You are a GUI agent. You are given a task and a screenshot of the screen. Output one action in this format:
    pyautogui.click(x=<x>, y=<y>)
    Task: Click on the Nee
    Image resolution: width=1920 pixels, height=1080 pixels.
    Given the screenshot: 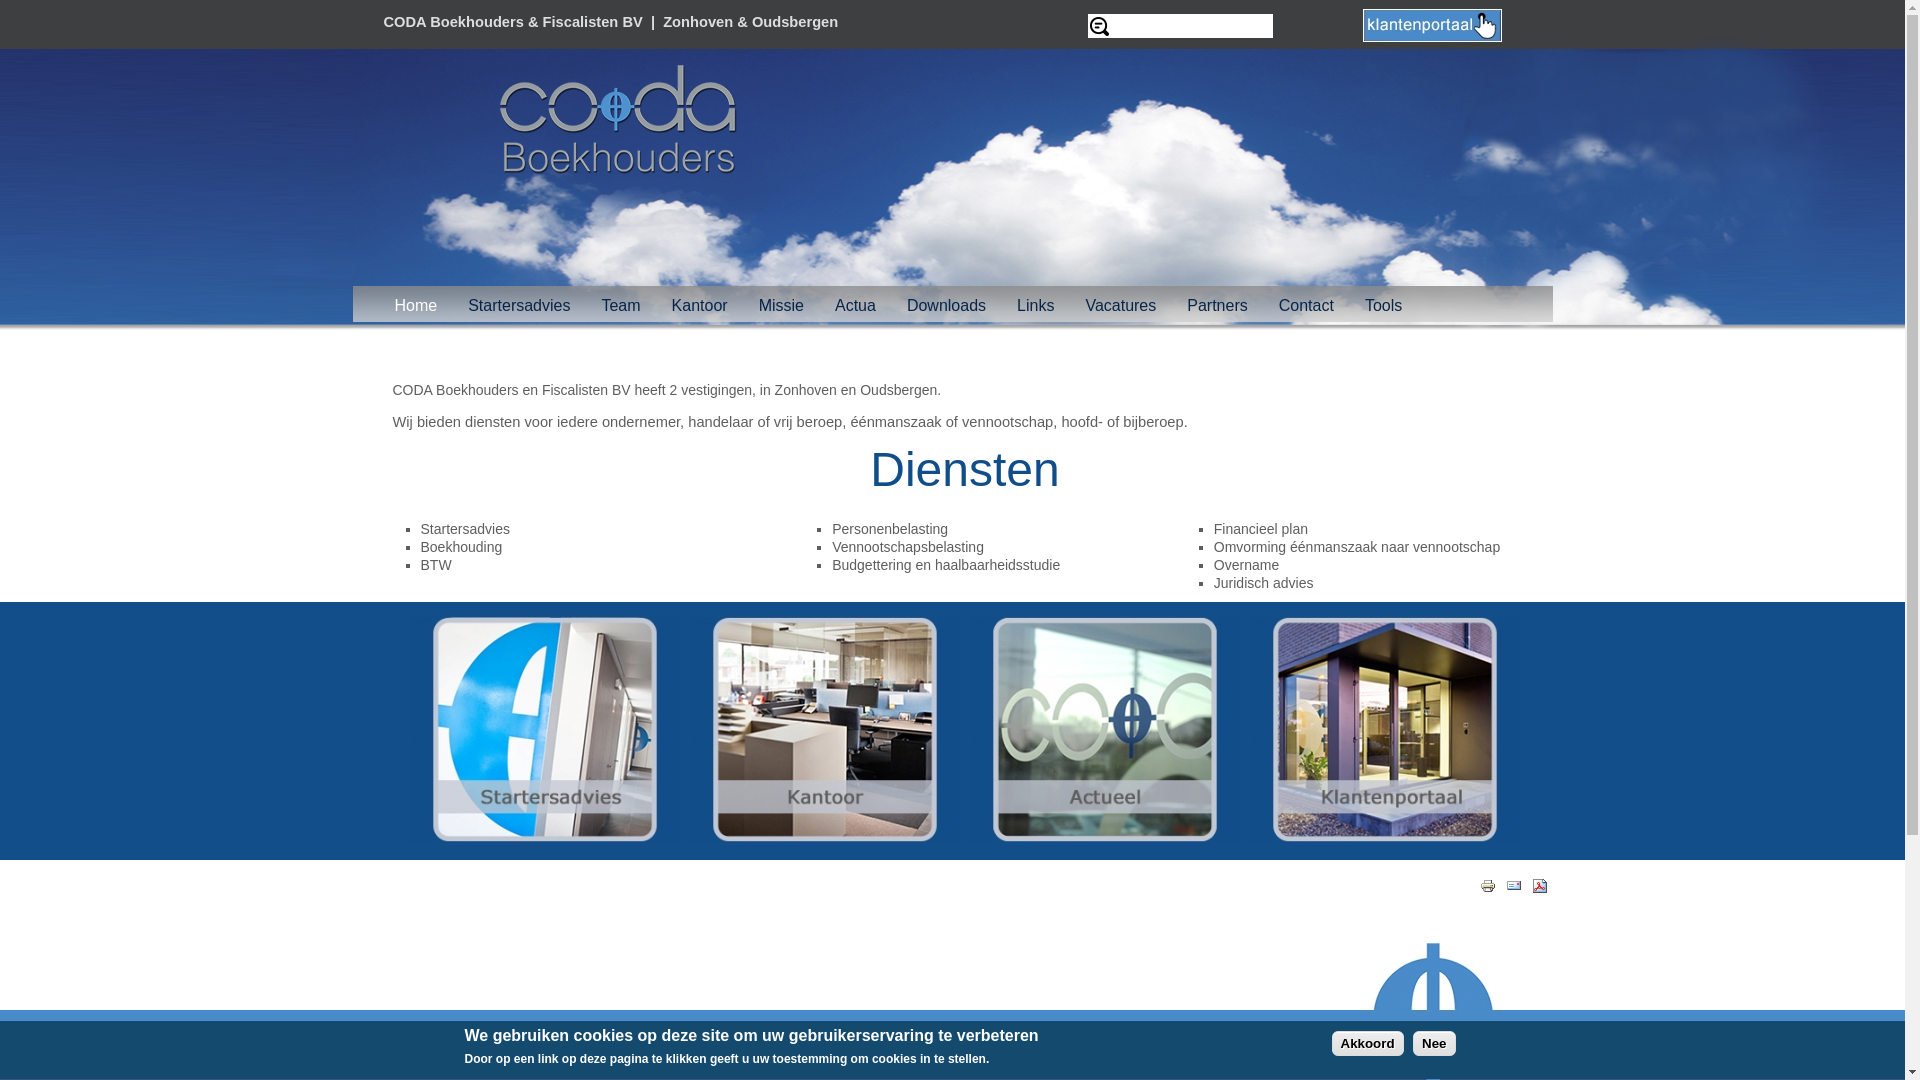 What is the action you would take?
    pyautogui.click(x=1434, y=1044)
    